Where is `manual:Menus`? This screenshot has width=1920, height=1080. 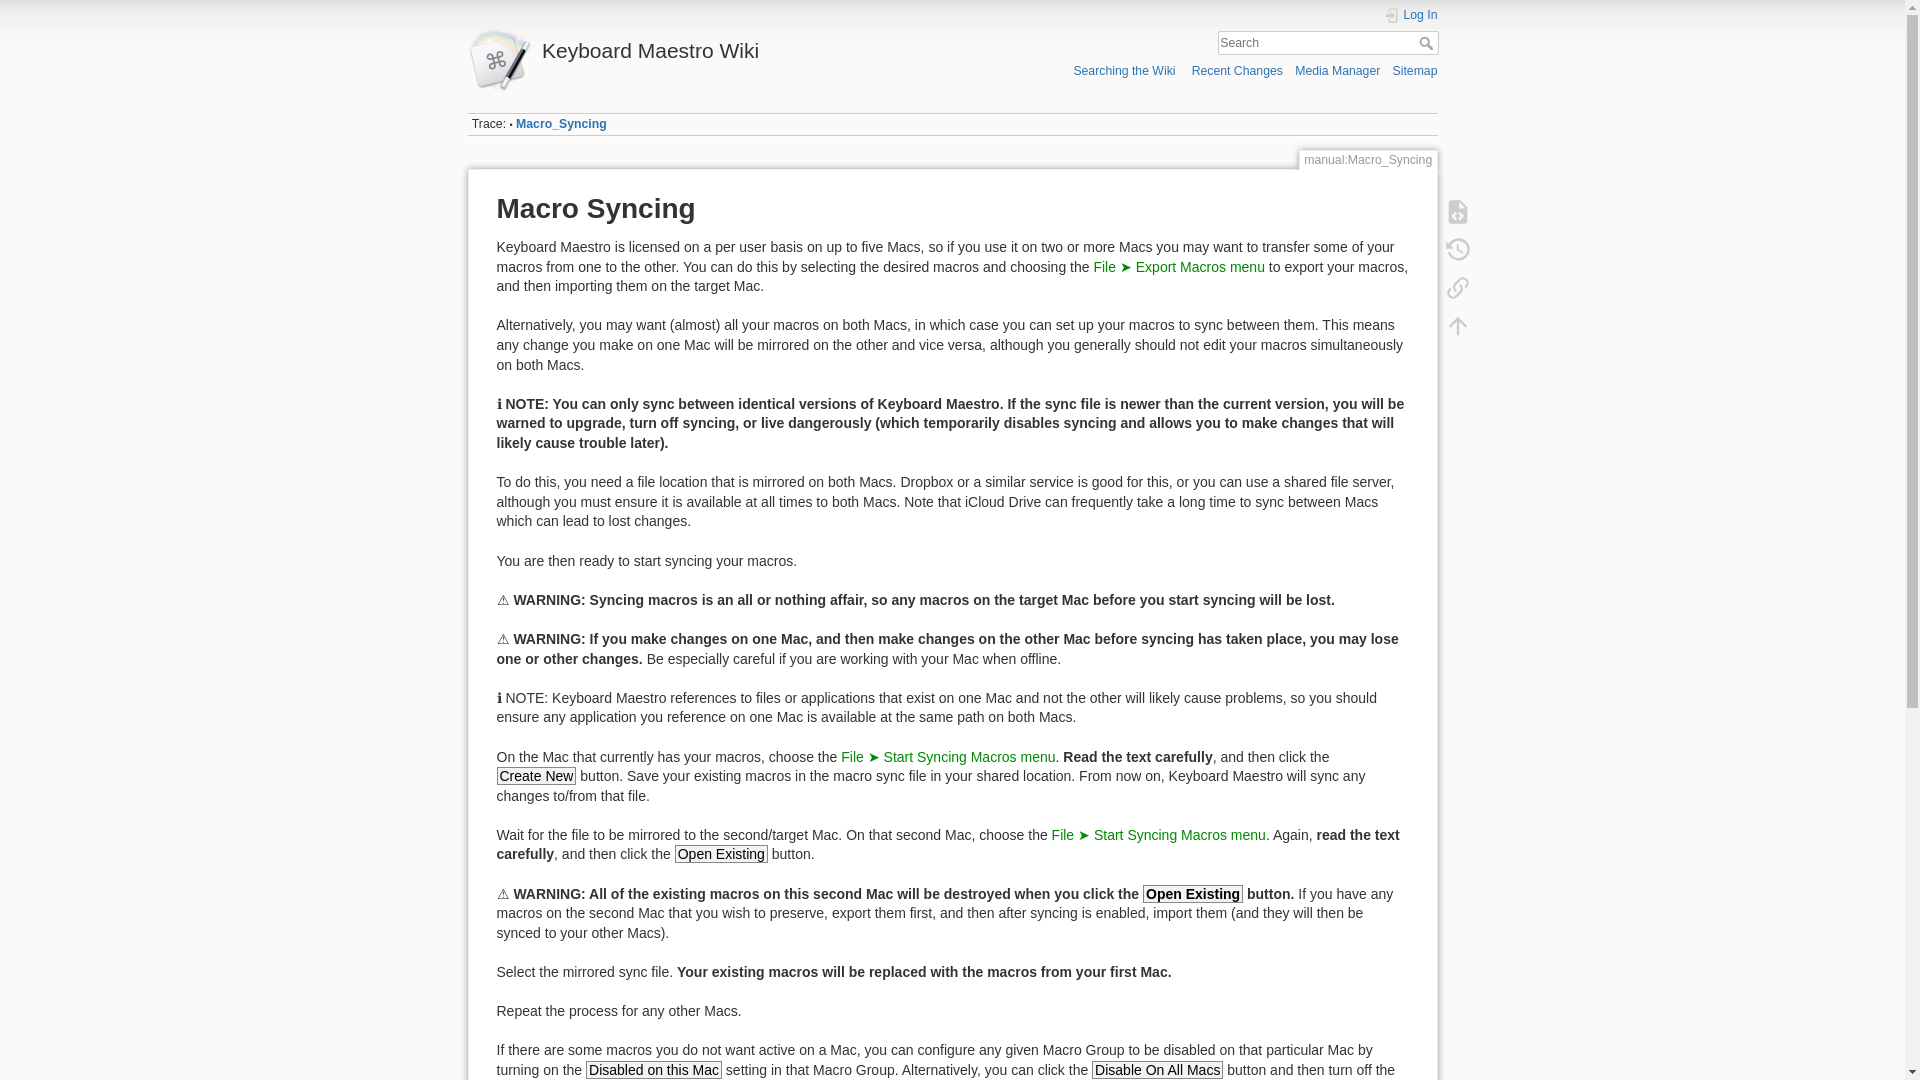 manual:Menus is located at coordinates (947, 756).